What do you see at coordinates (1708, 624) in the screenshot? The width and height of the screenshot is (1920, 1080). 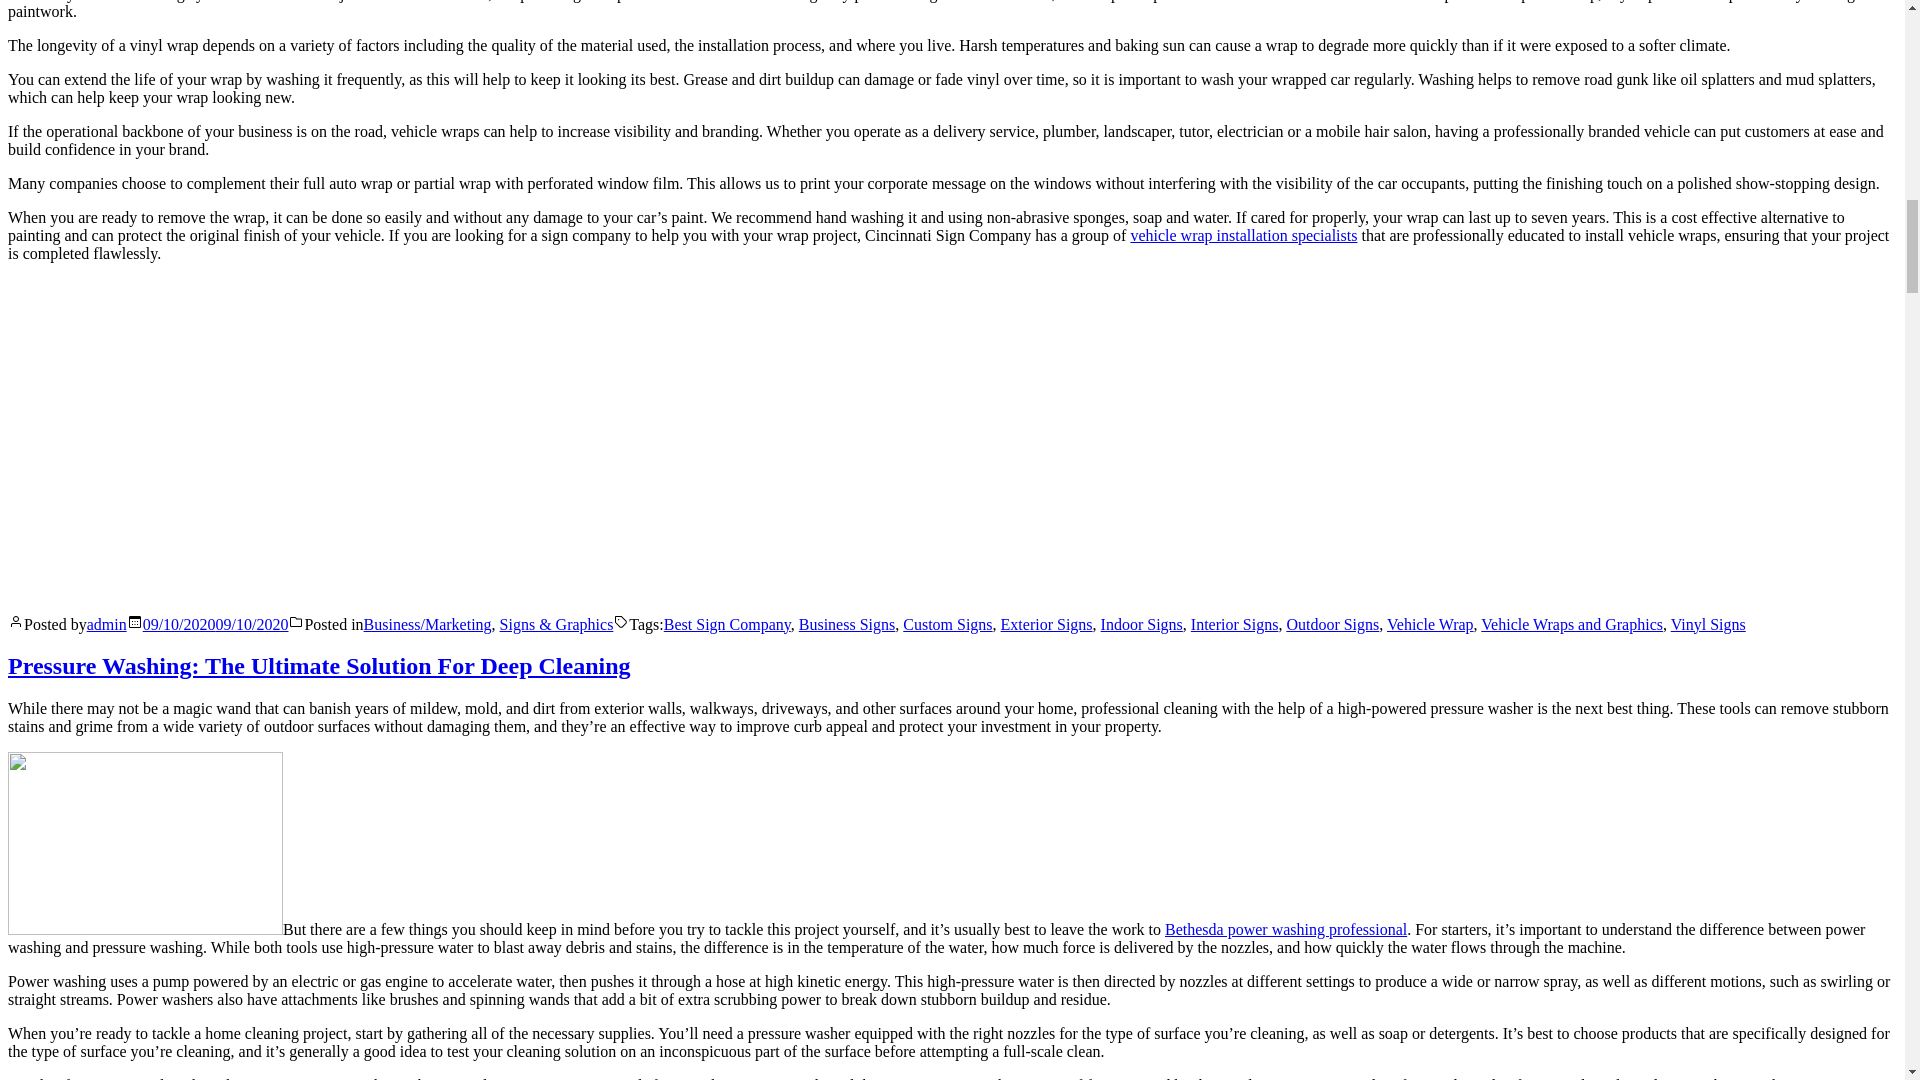 I see `Vinyl Signs` at bounding box center [1708, 624].